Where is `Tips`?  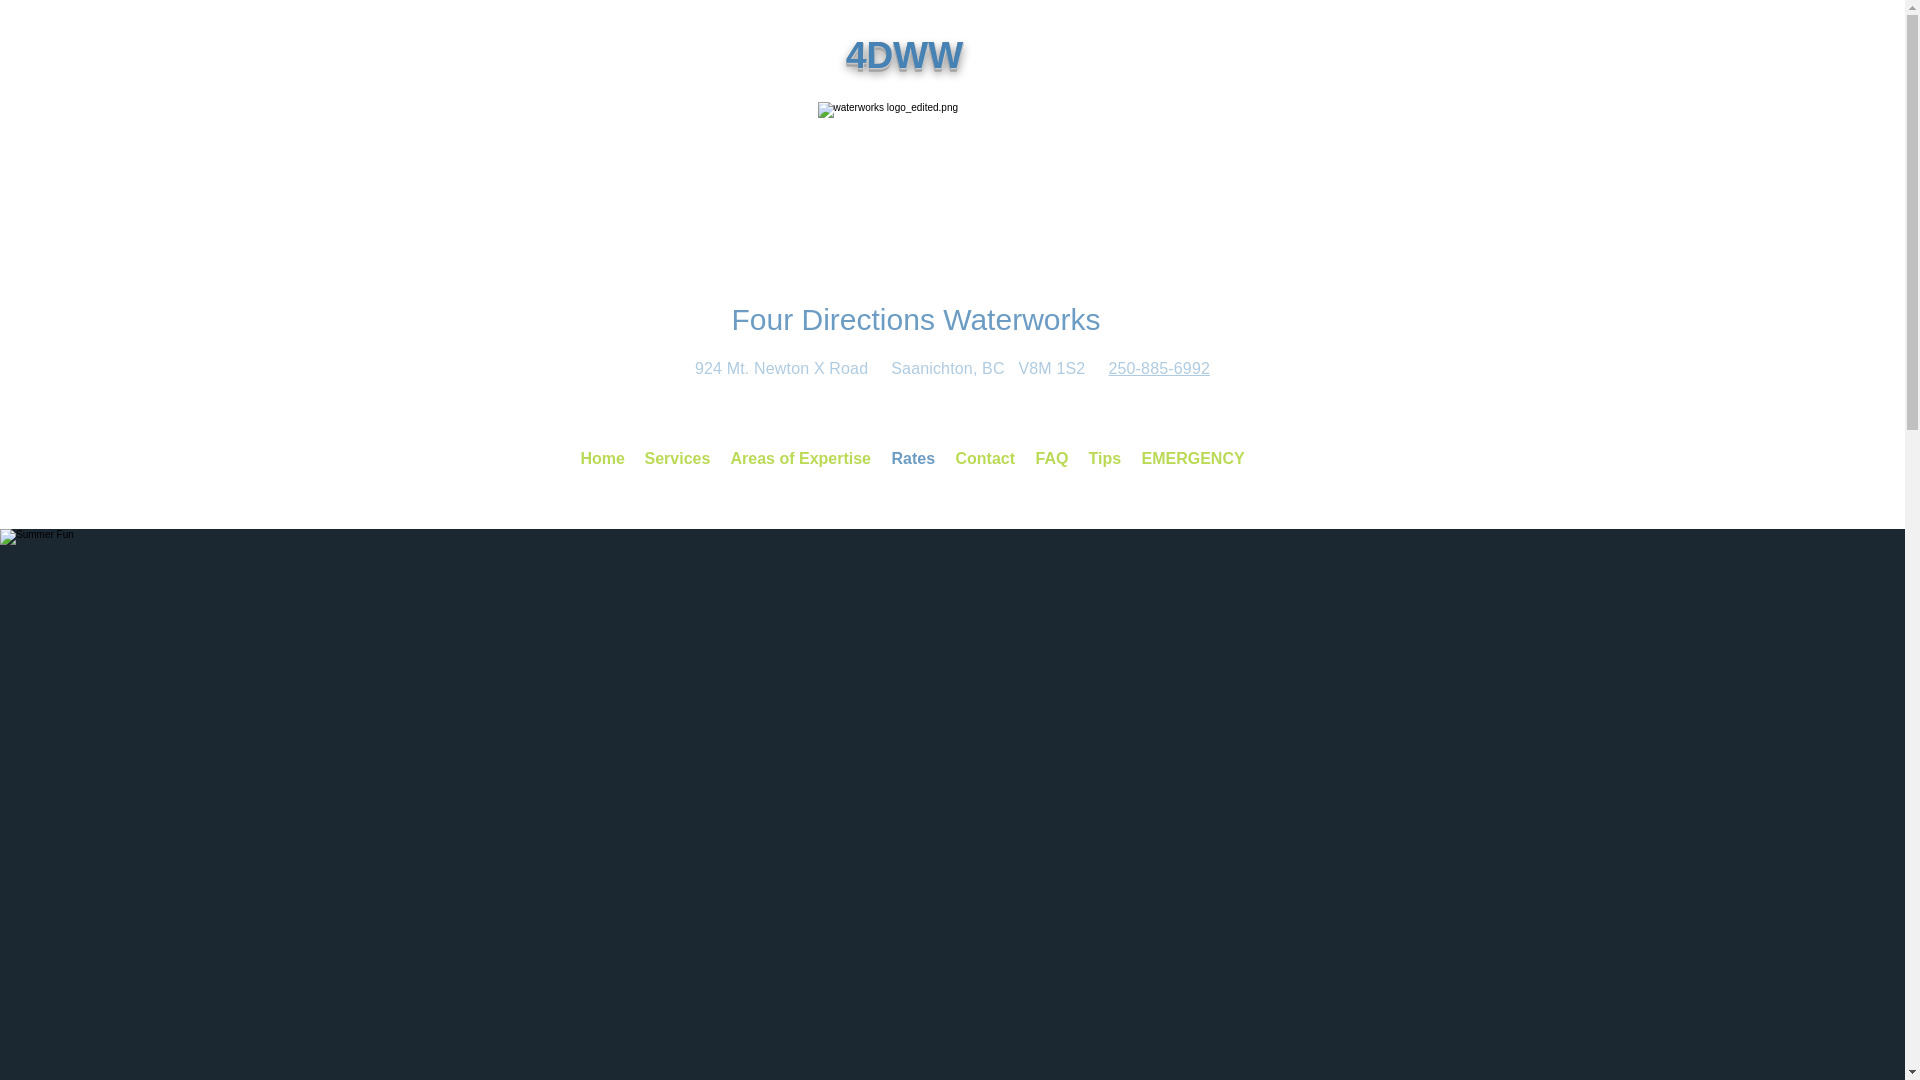 Tips is located at coordinates (1104, 459).